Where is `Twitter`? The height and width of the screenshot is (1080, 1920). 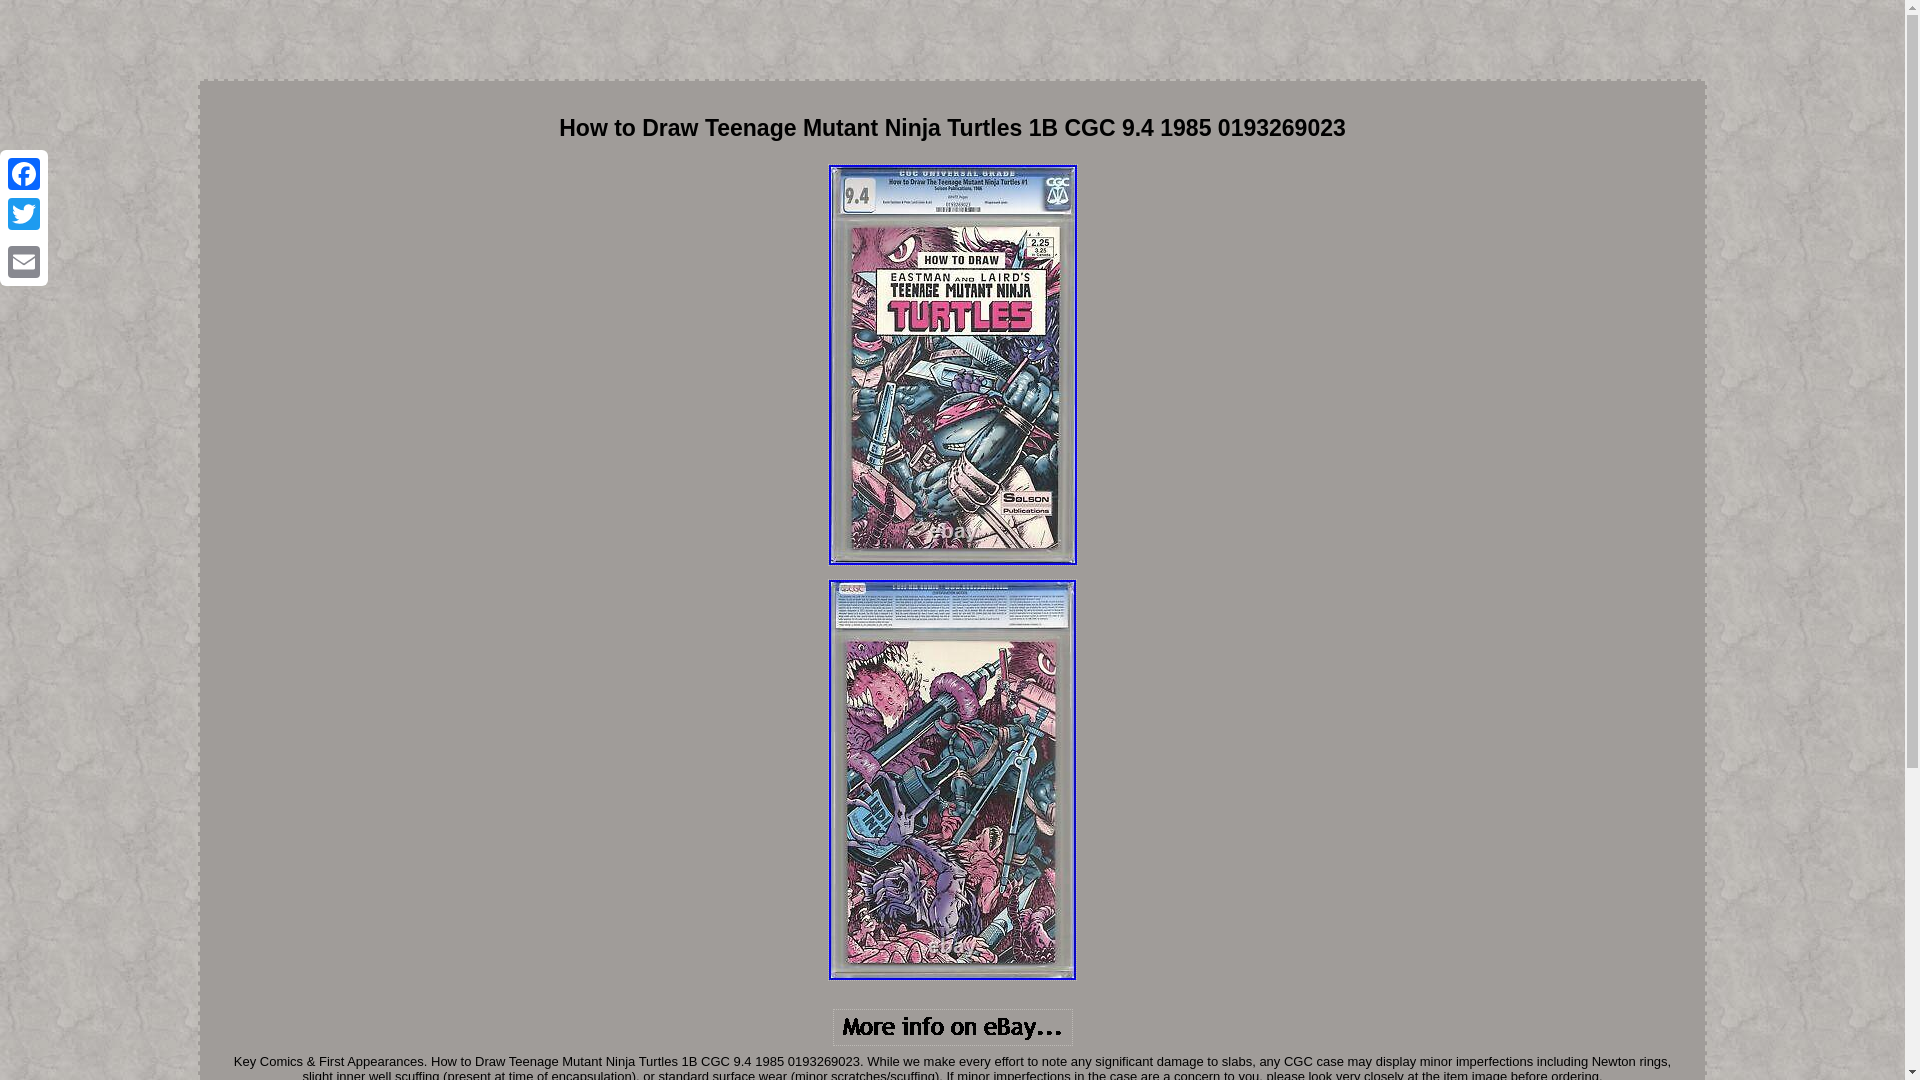
Twitter is located at coordinates (24, 214).